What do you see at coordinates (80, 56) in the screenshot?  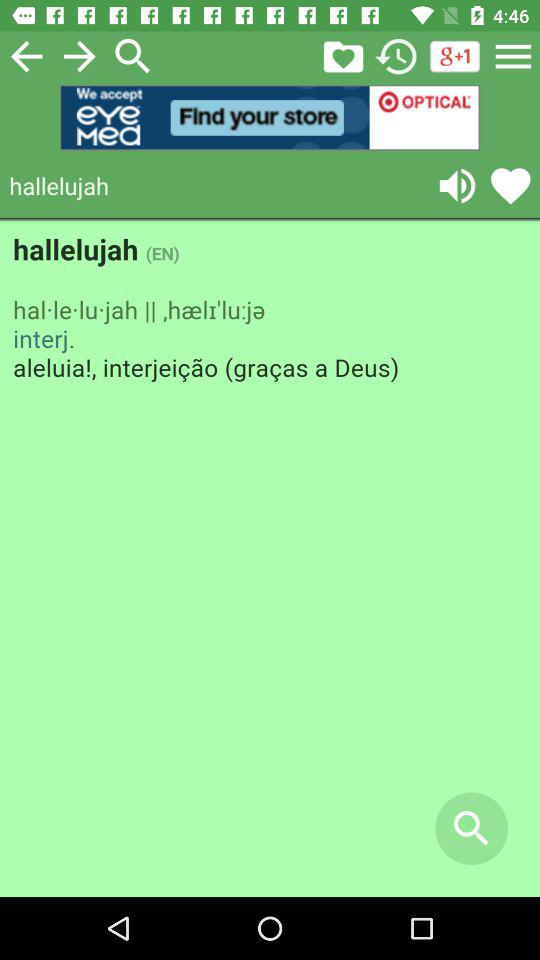 I see `go to next page` at bounding box center [80, 56].